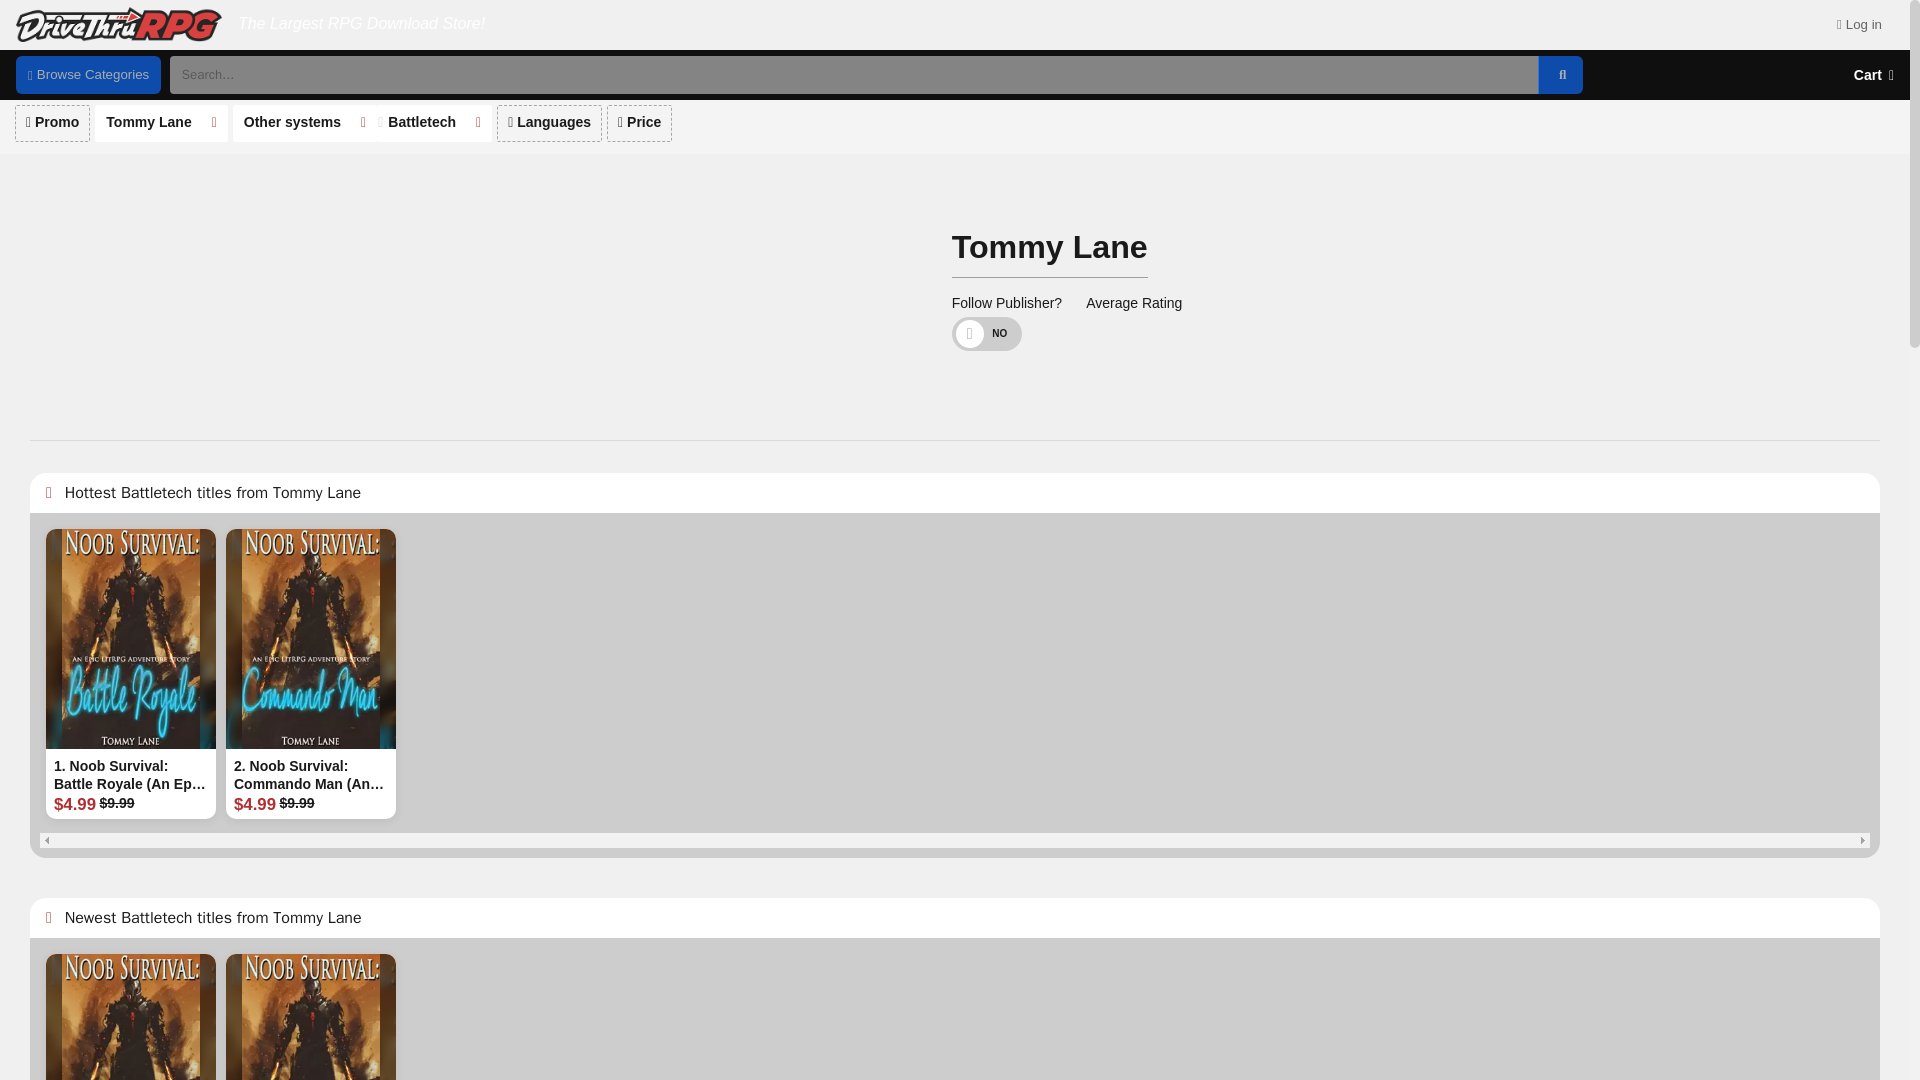 The image size is (1920, 1080). I want to click on Search, so click(1560, 74).